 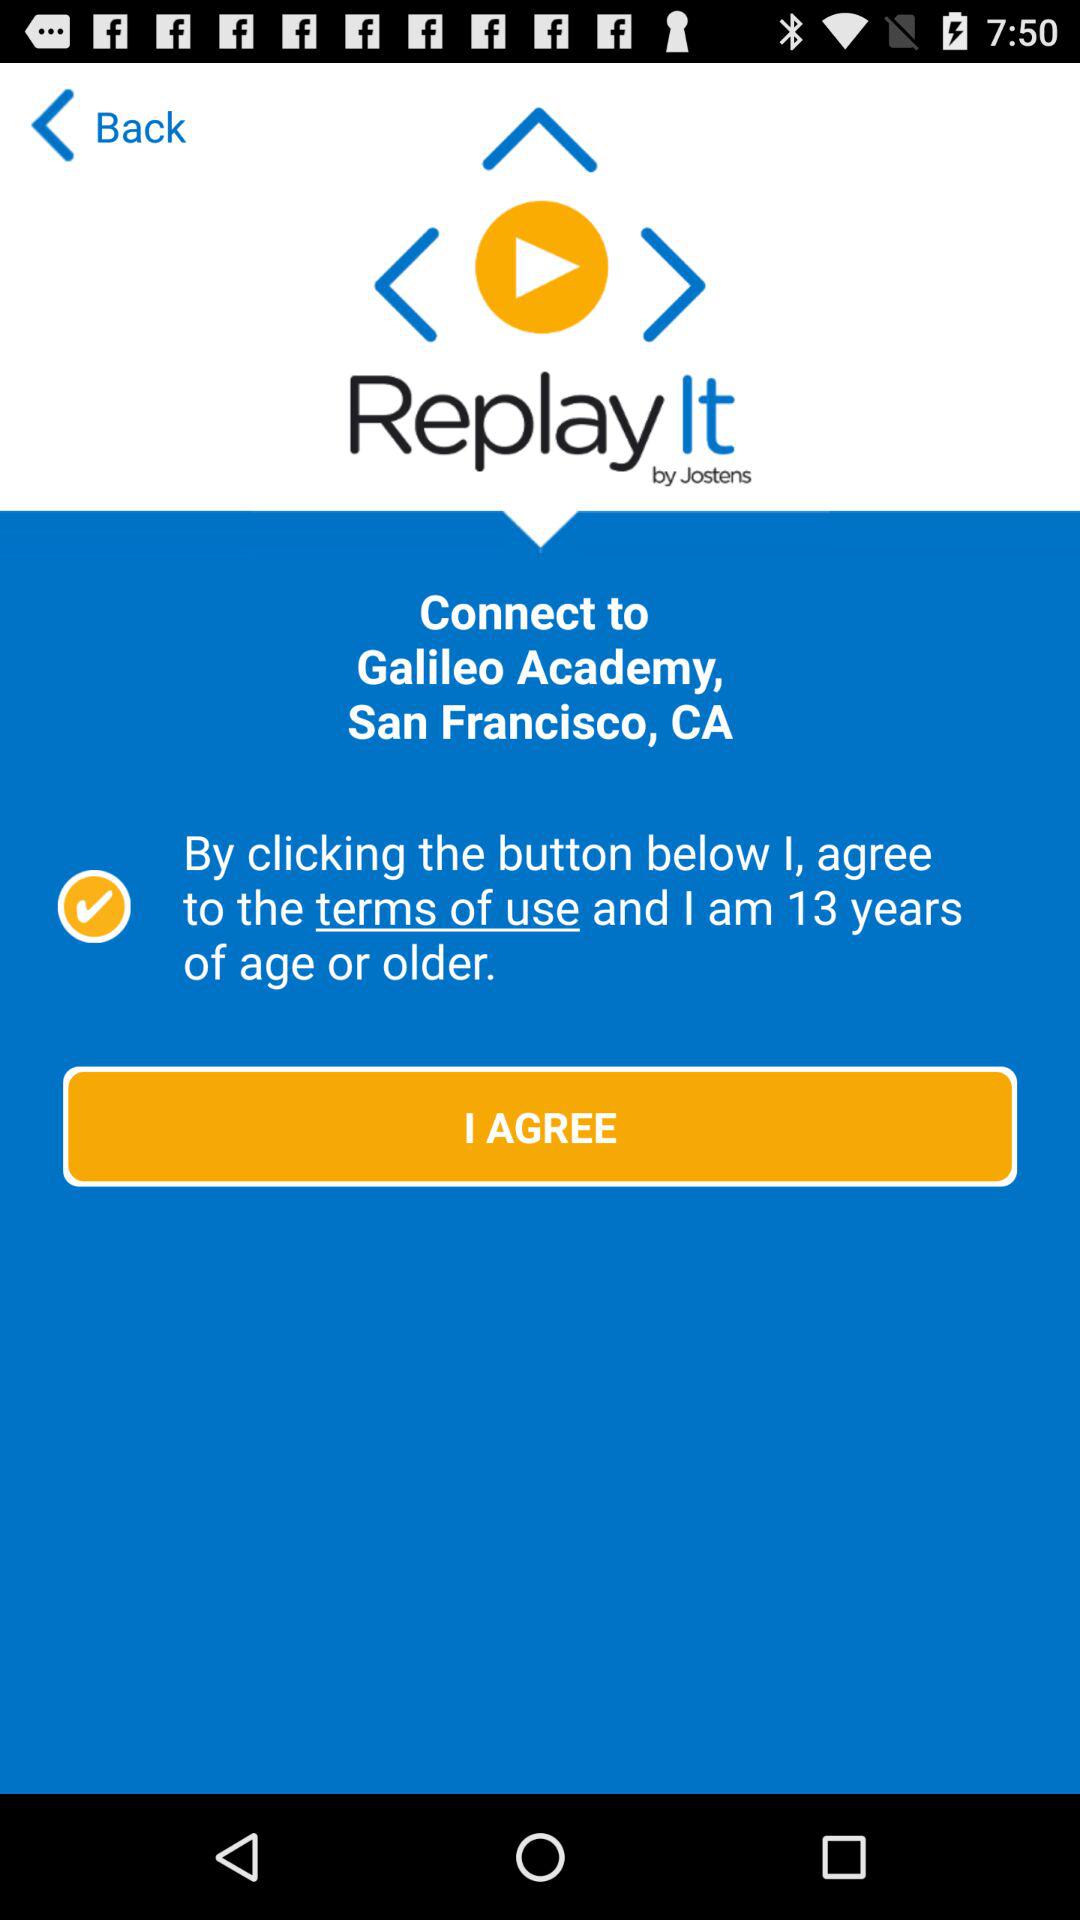 I want to click on open back at the top left corner, so click(x=103, y=126).